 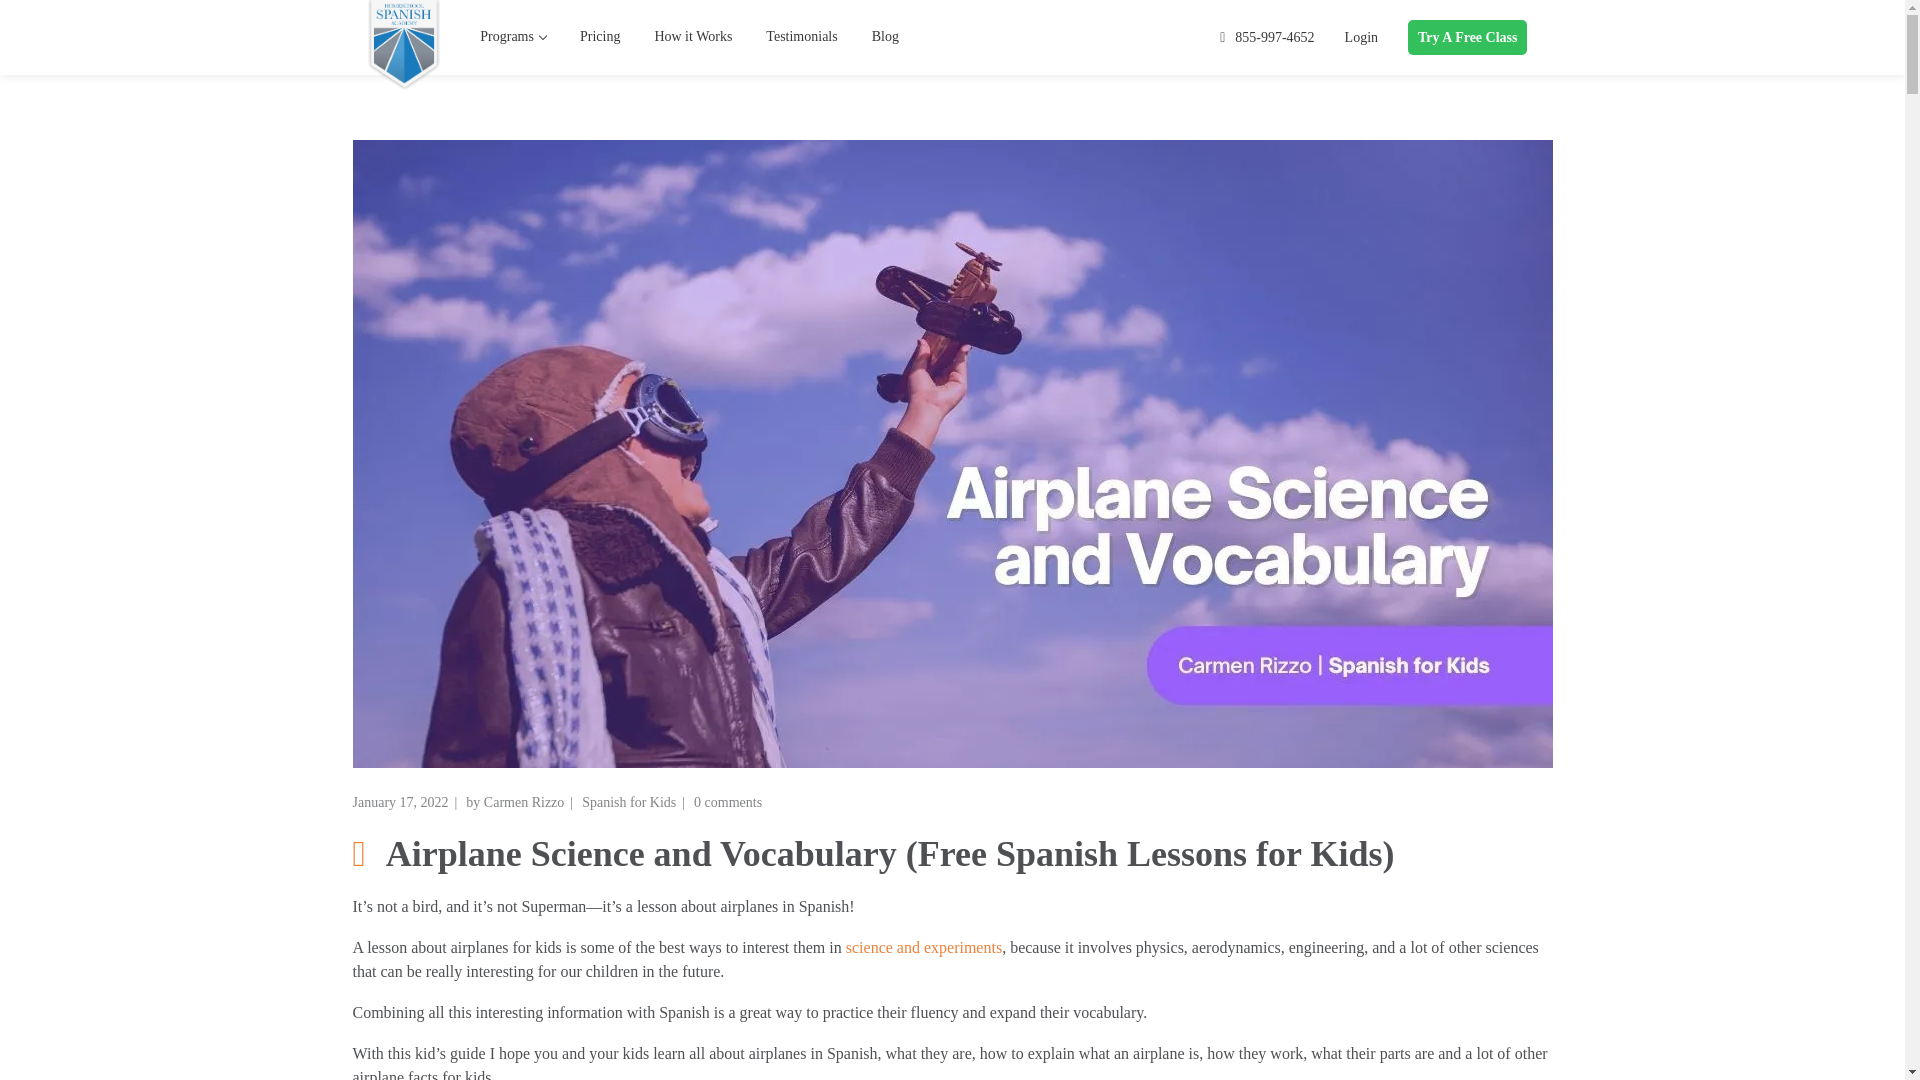 I want to click on How it Works, so click(x=692, y=37).